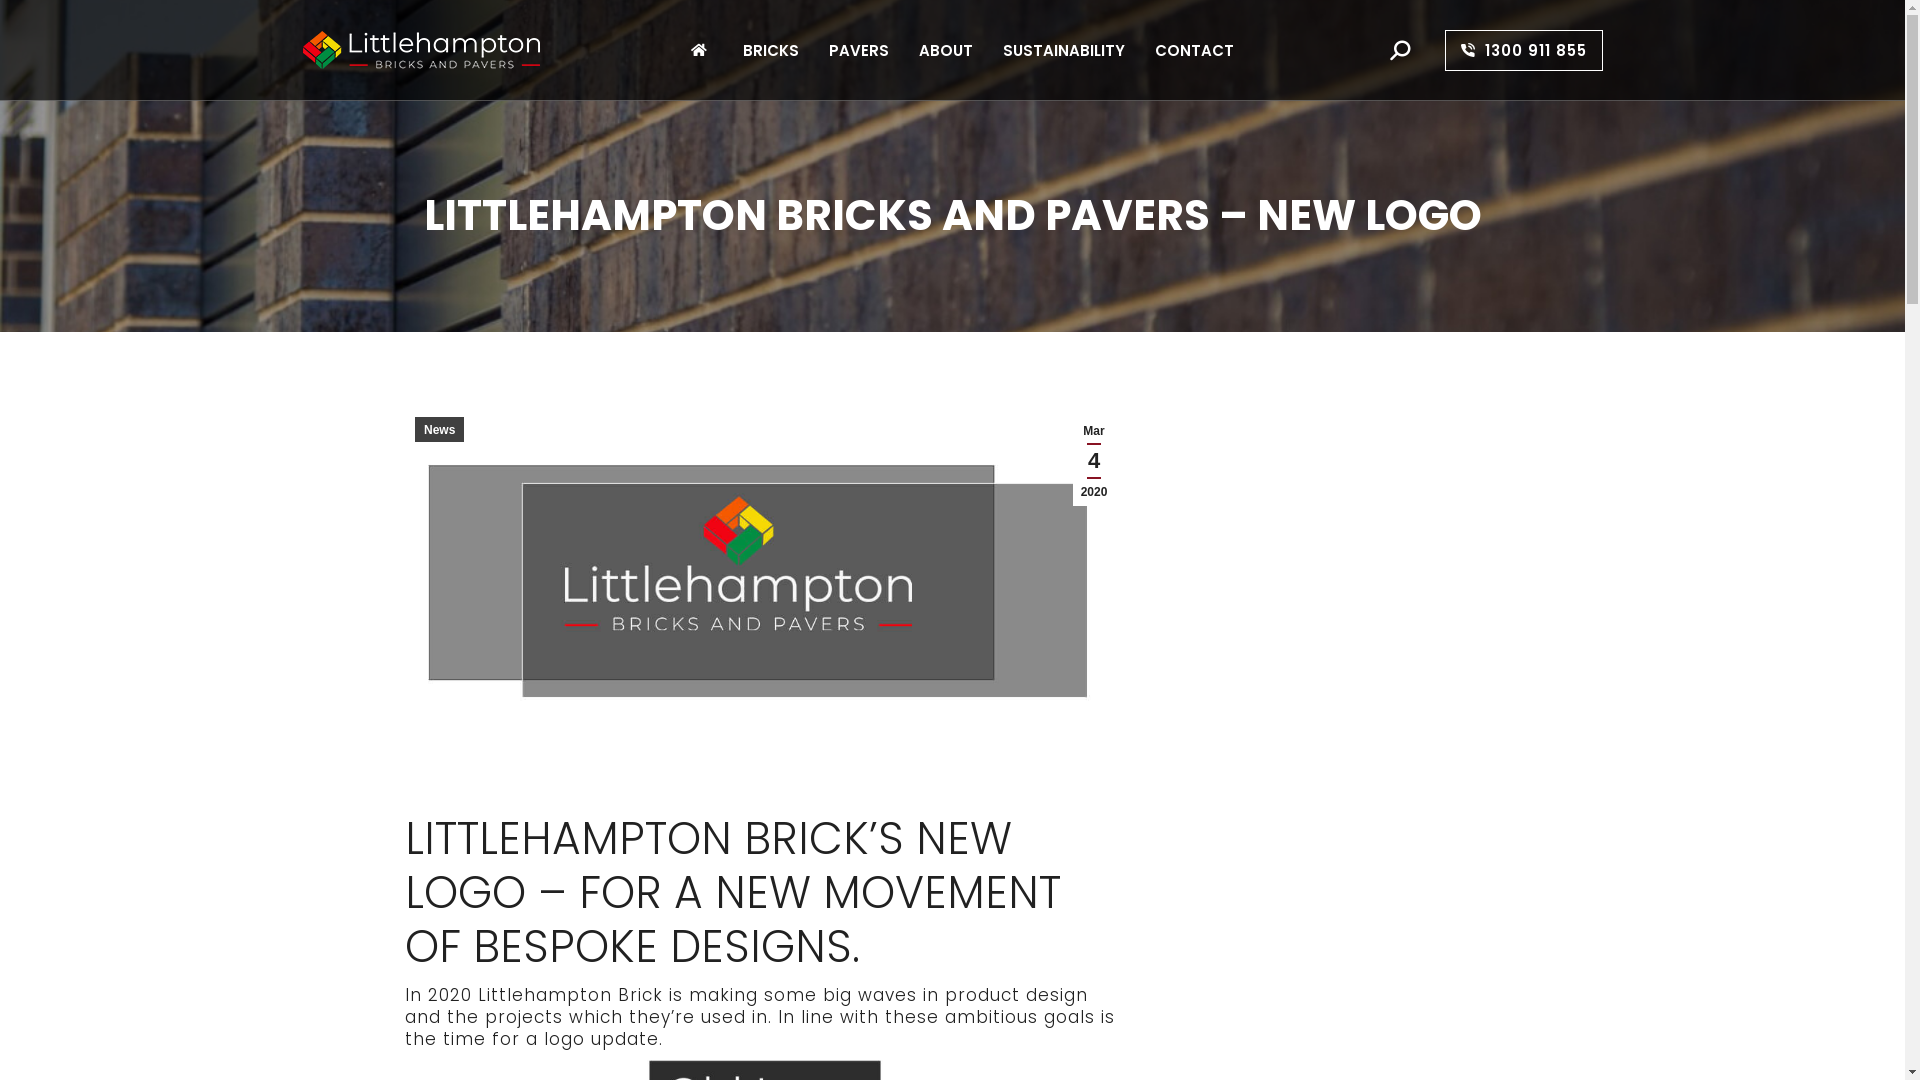 The image size is (1920, 1080). Describe the element at coordinates (771, 50) in the screenshot. I see `BRICKS` at that location.